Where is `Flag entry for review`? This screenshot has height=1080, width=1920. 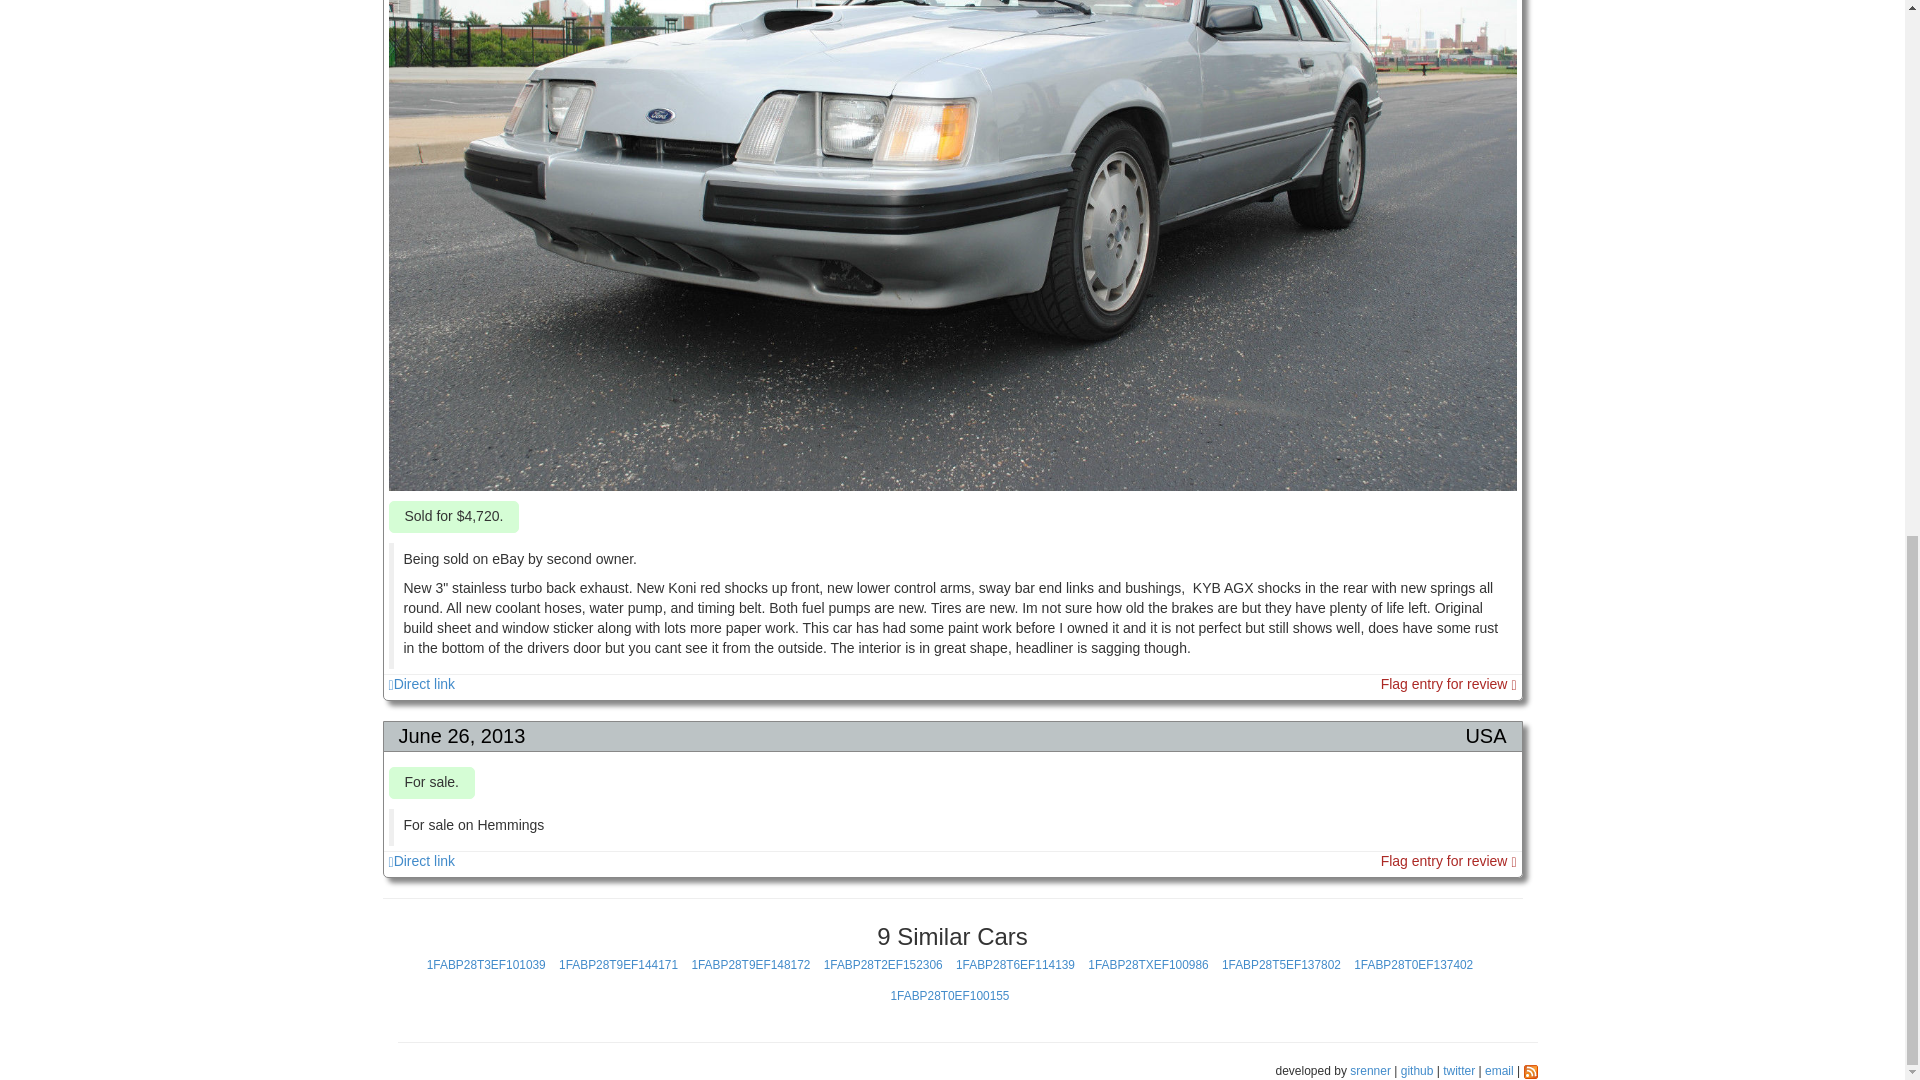
Flag entry for review is located at coordinates (1448, 861).